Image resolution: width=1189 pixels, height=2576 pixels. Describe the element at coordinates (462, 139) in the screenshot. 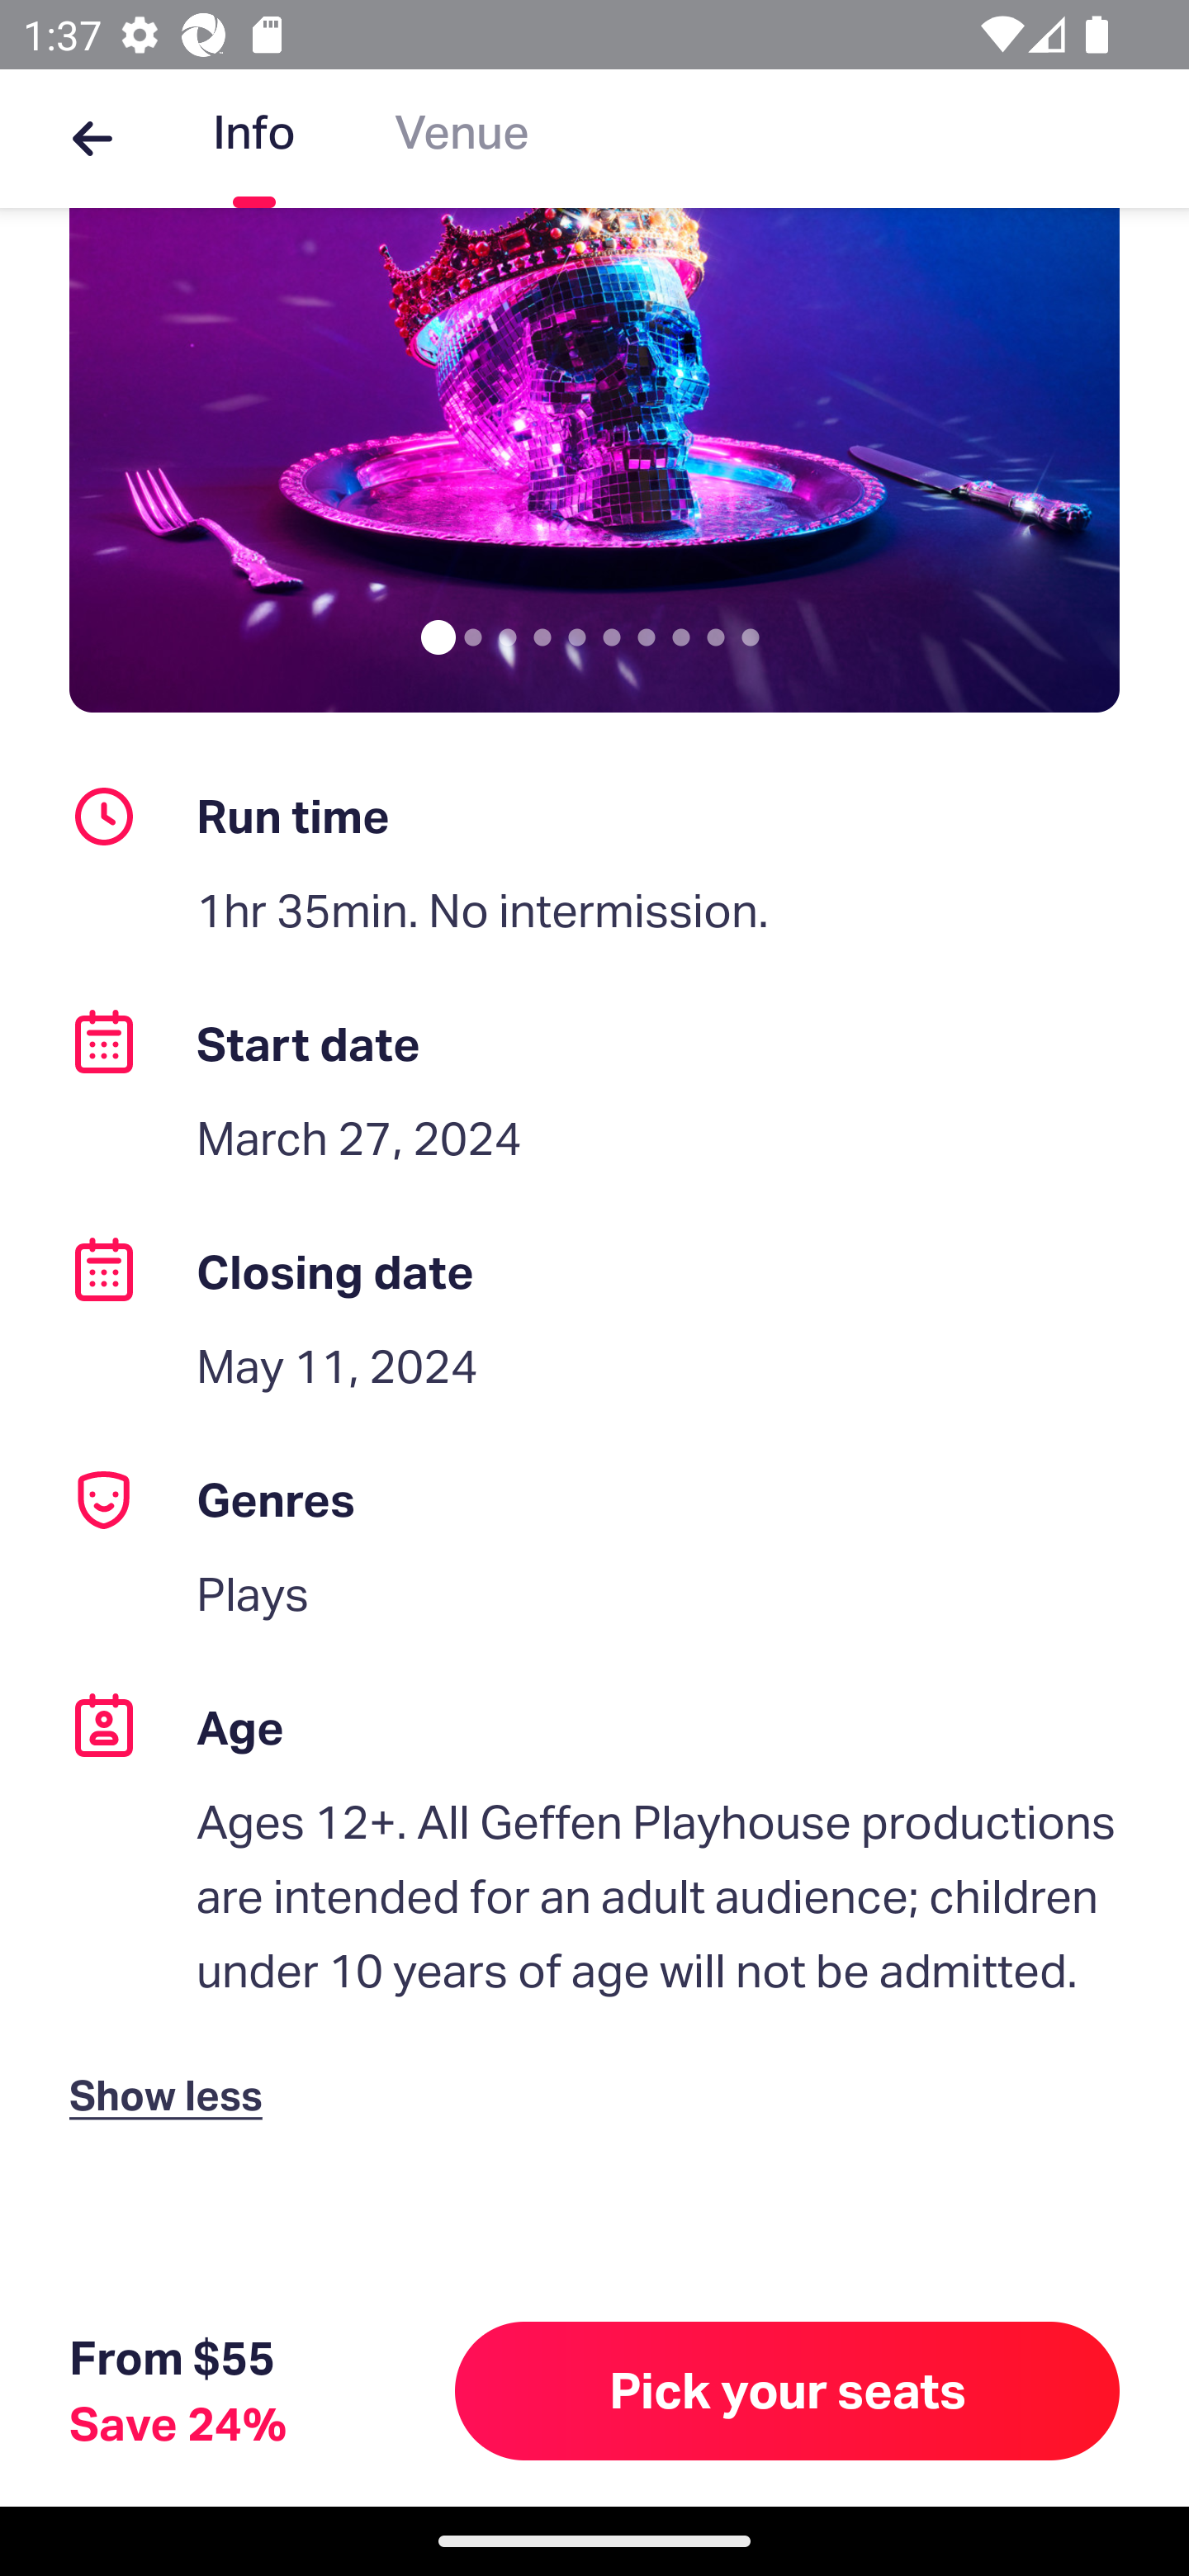

I see `Venue` at that location.